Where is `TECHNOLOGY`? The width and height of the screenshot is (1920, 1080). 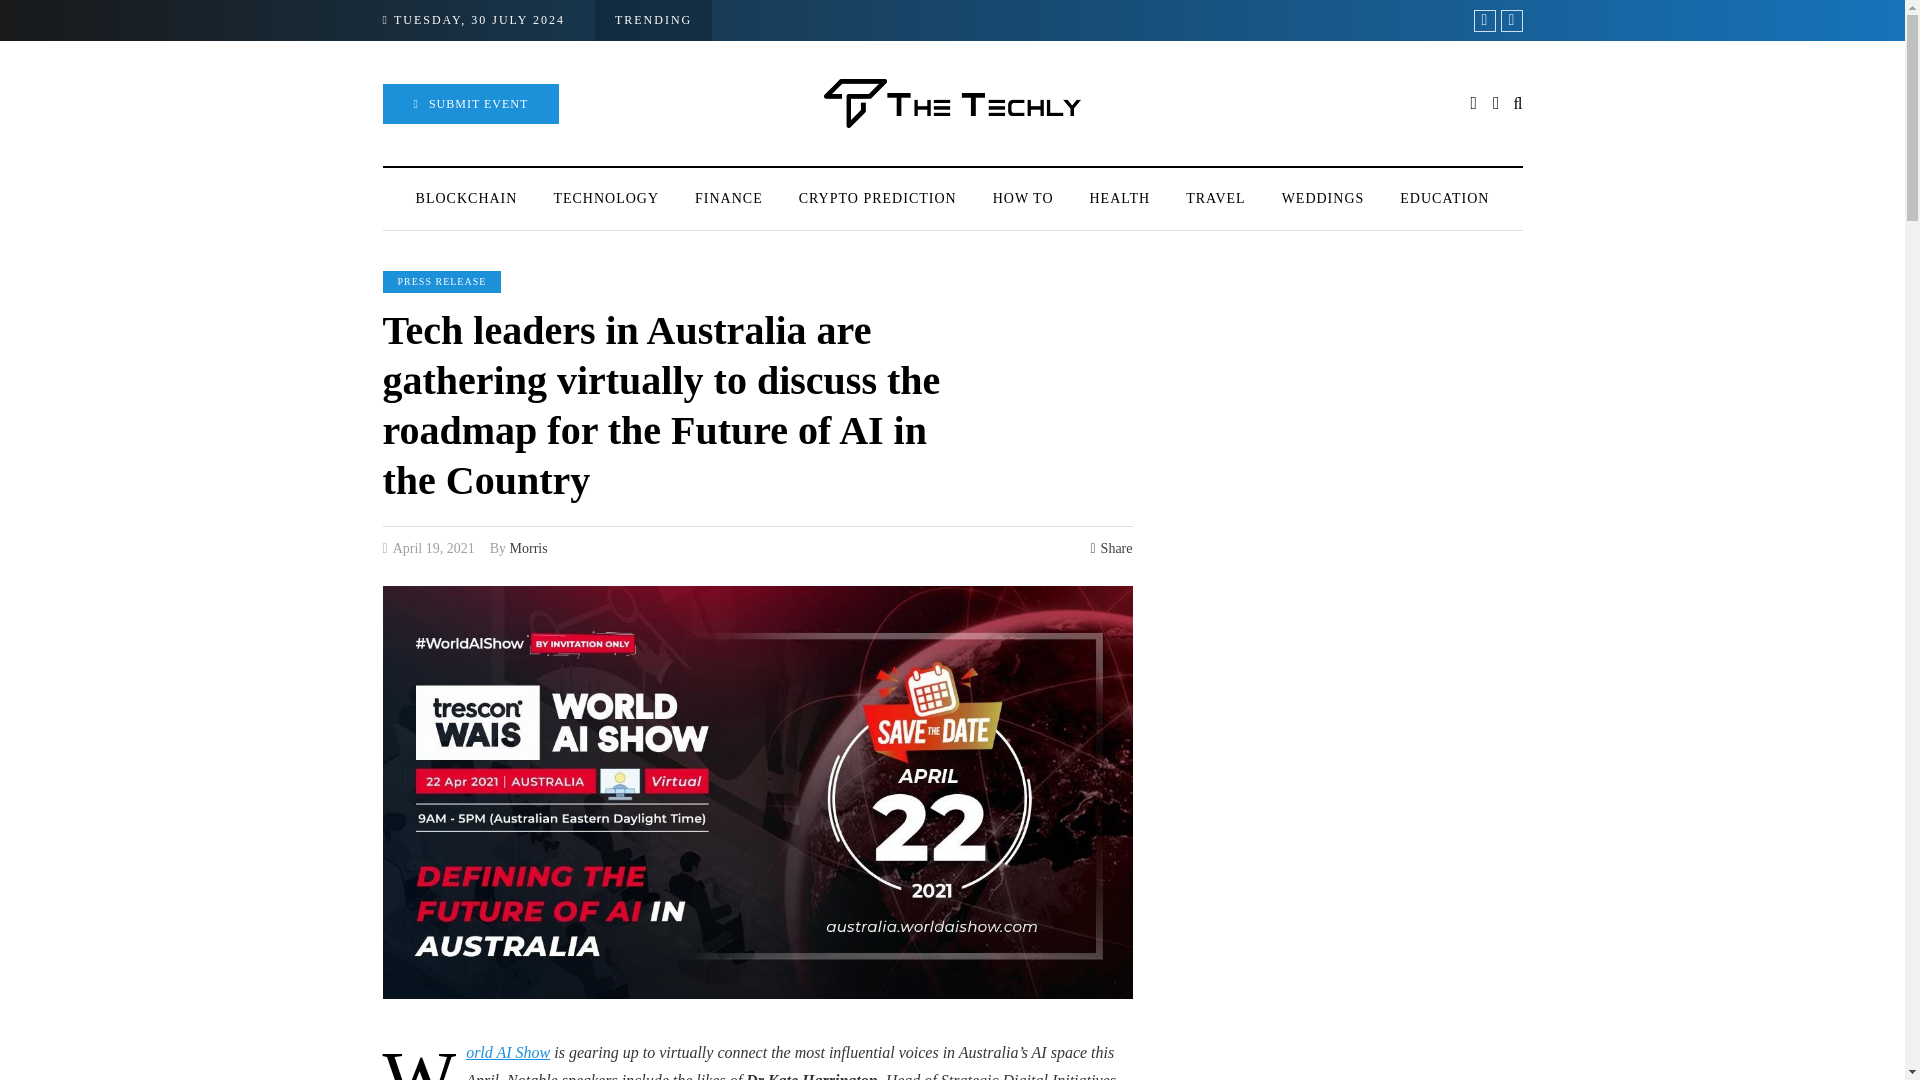 TECHNOLOGY is located at coordinates (606, 198).